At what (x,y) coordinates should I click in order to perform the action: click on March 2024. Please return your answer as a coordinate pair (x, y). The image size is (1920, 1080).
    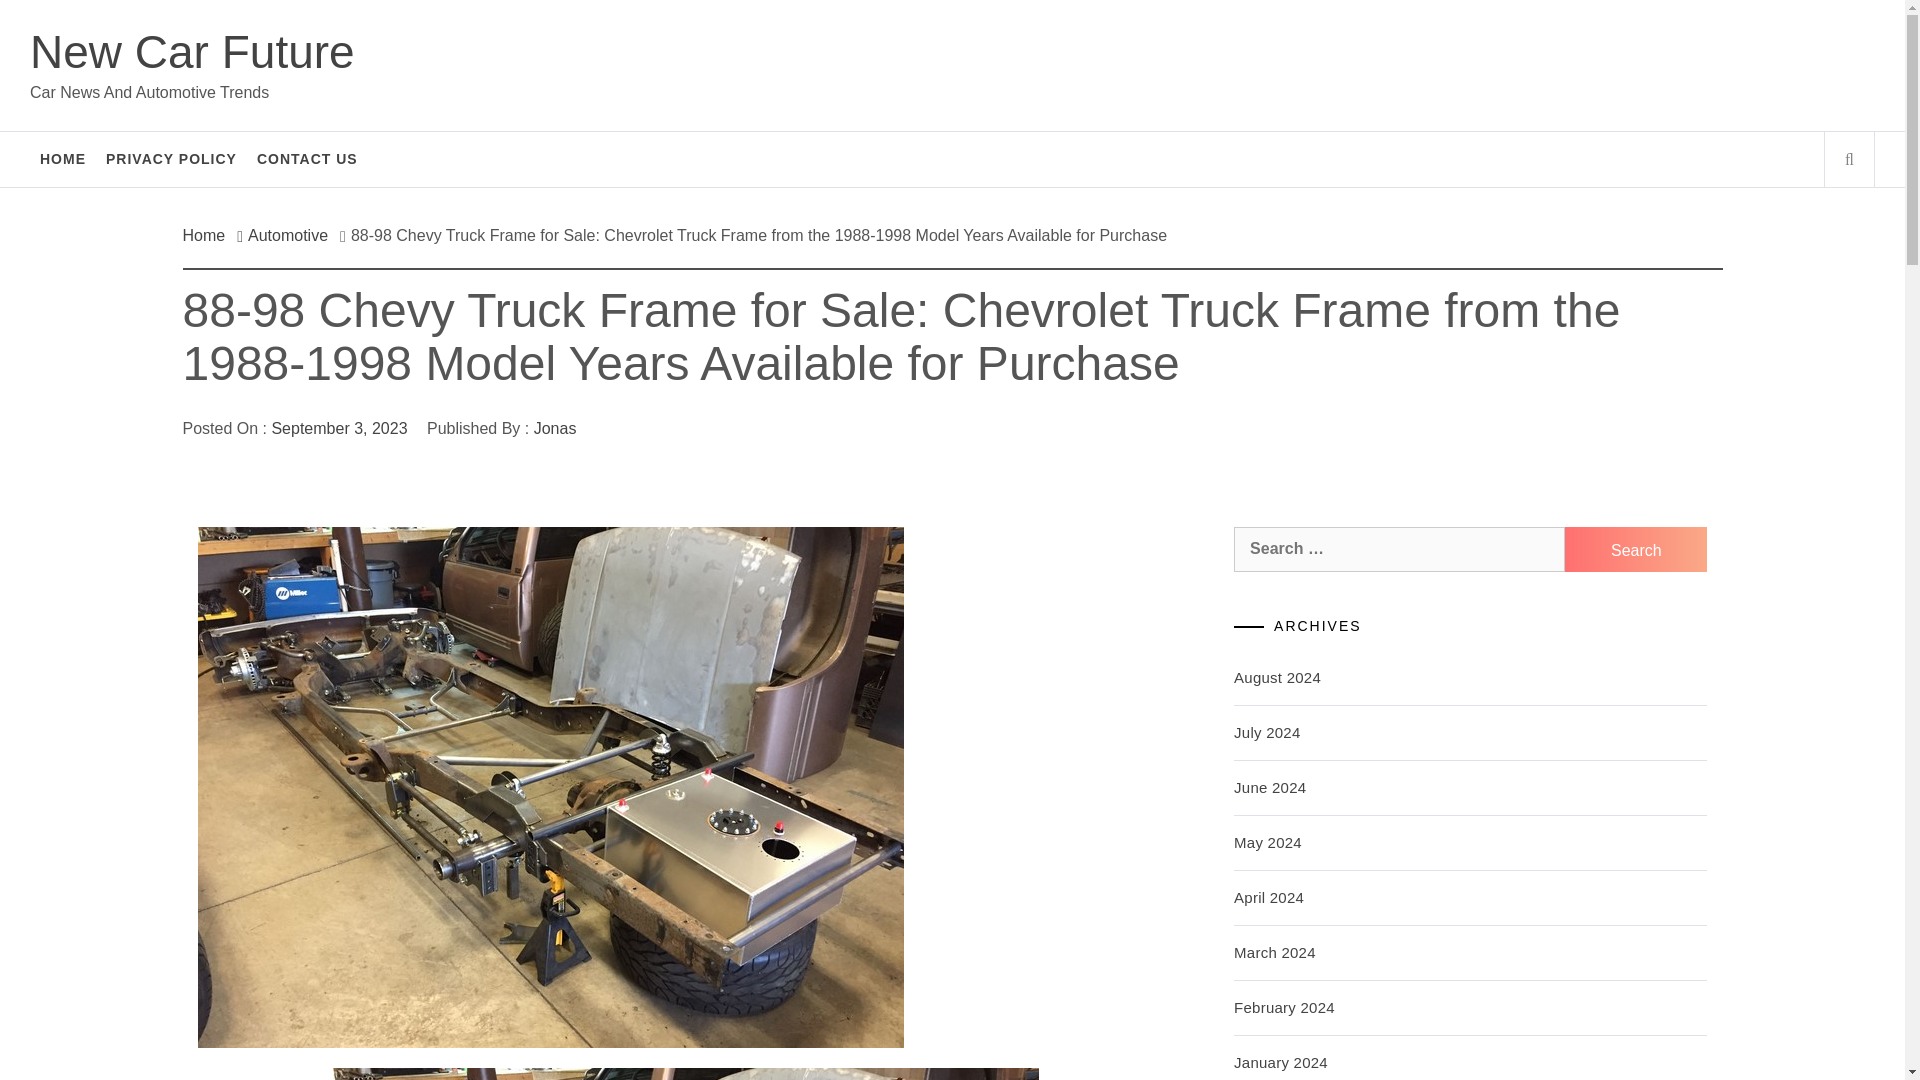
    Looking at the image, I should click on (1274, 952).